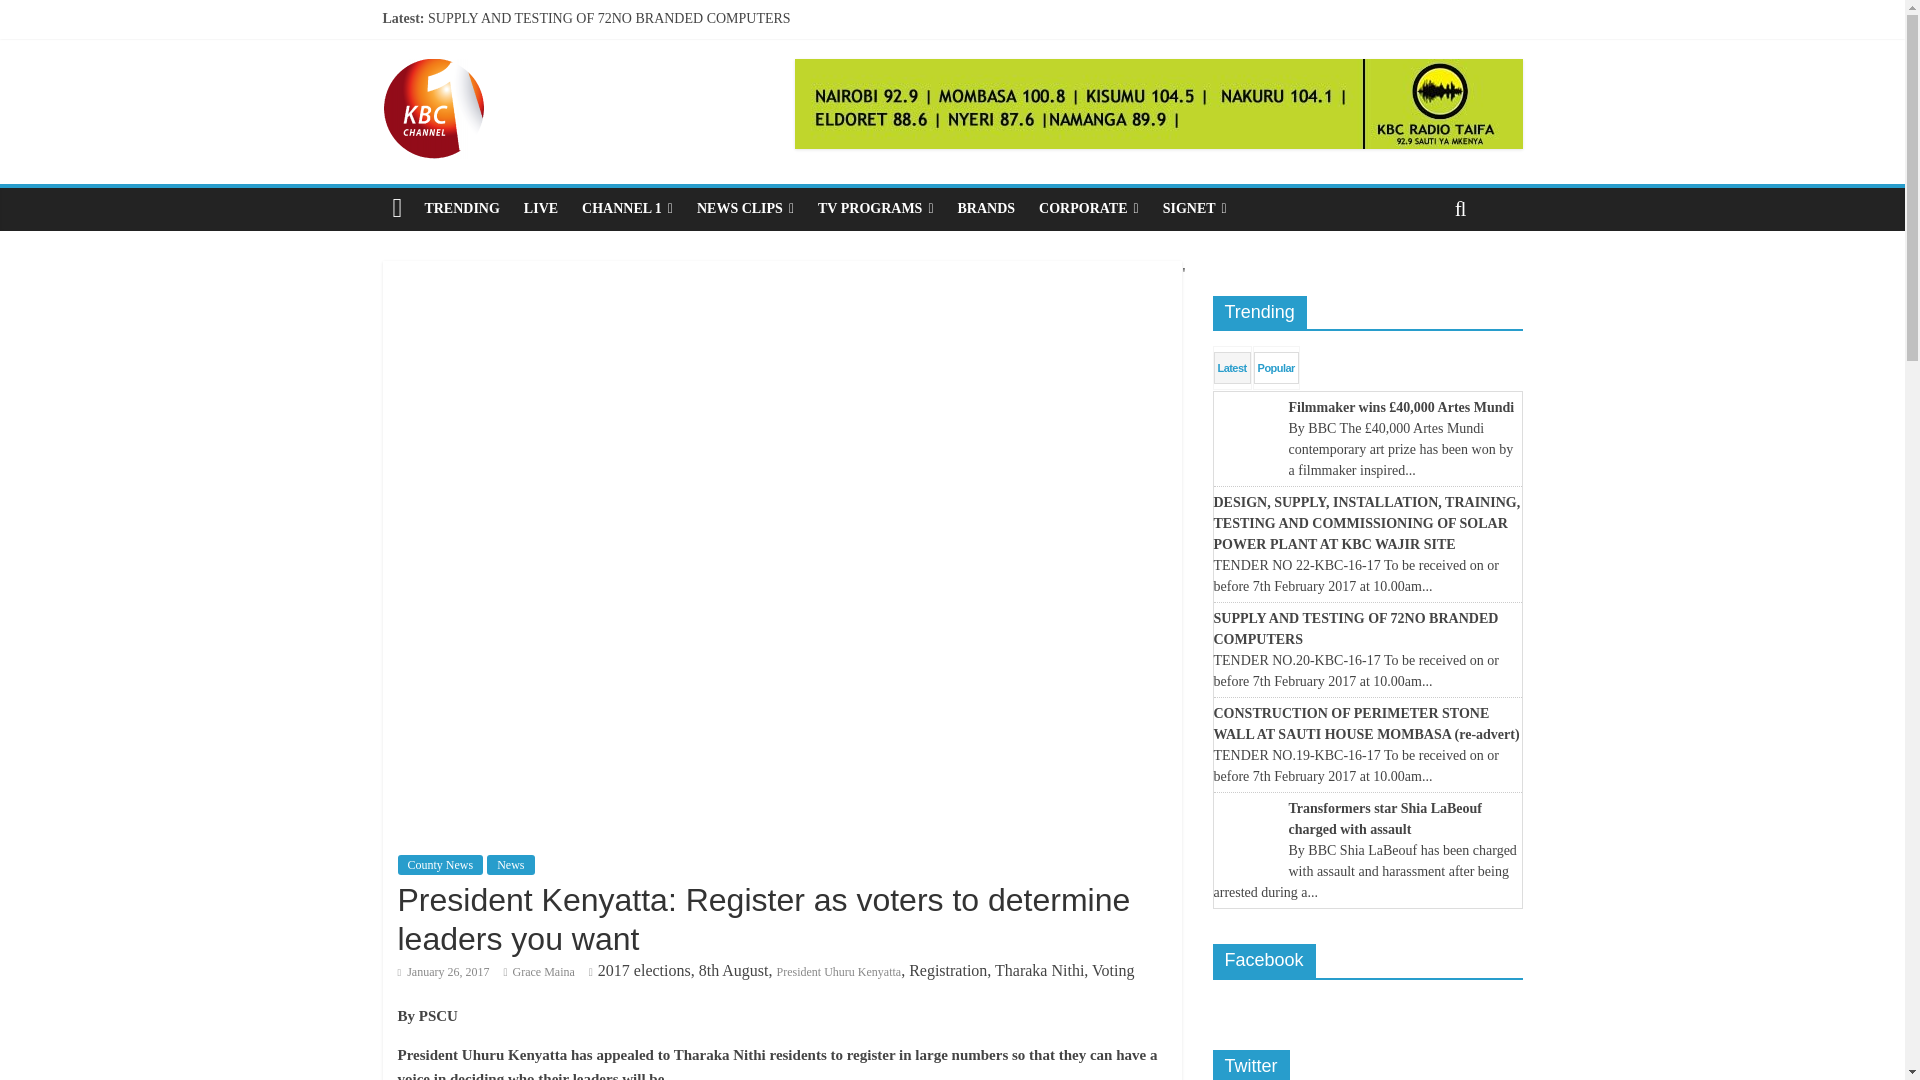 This screenshot has width=1920, height=1080. I want to click on County News, so click(440, 864).